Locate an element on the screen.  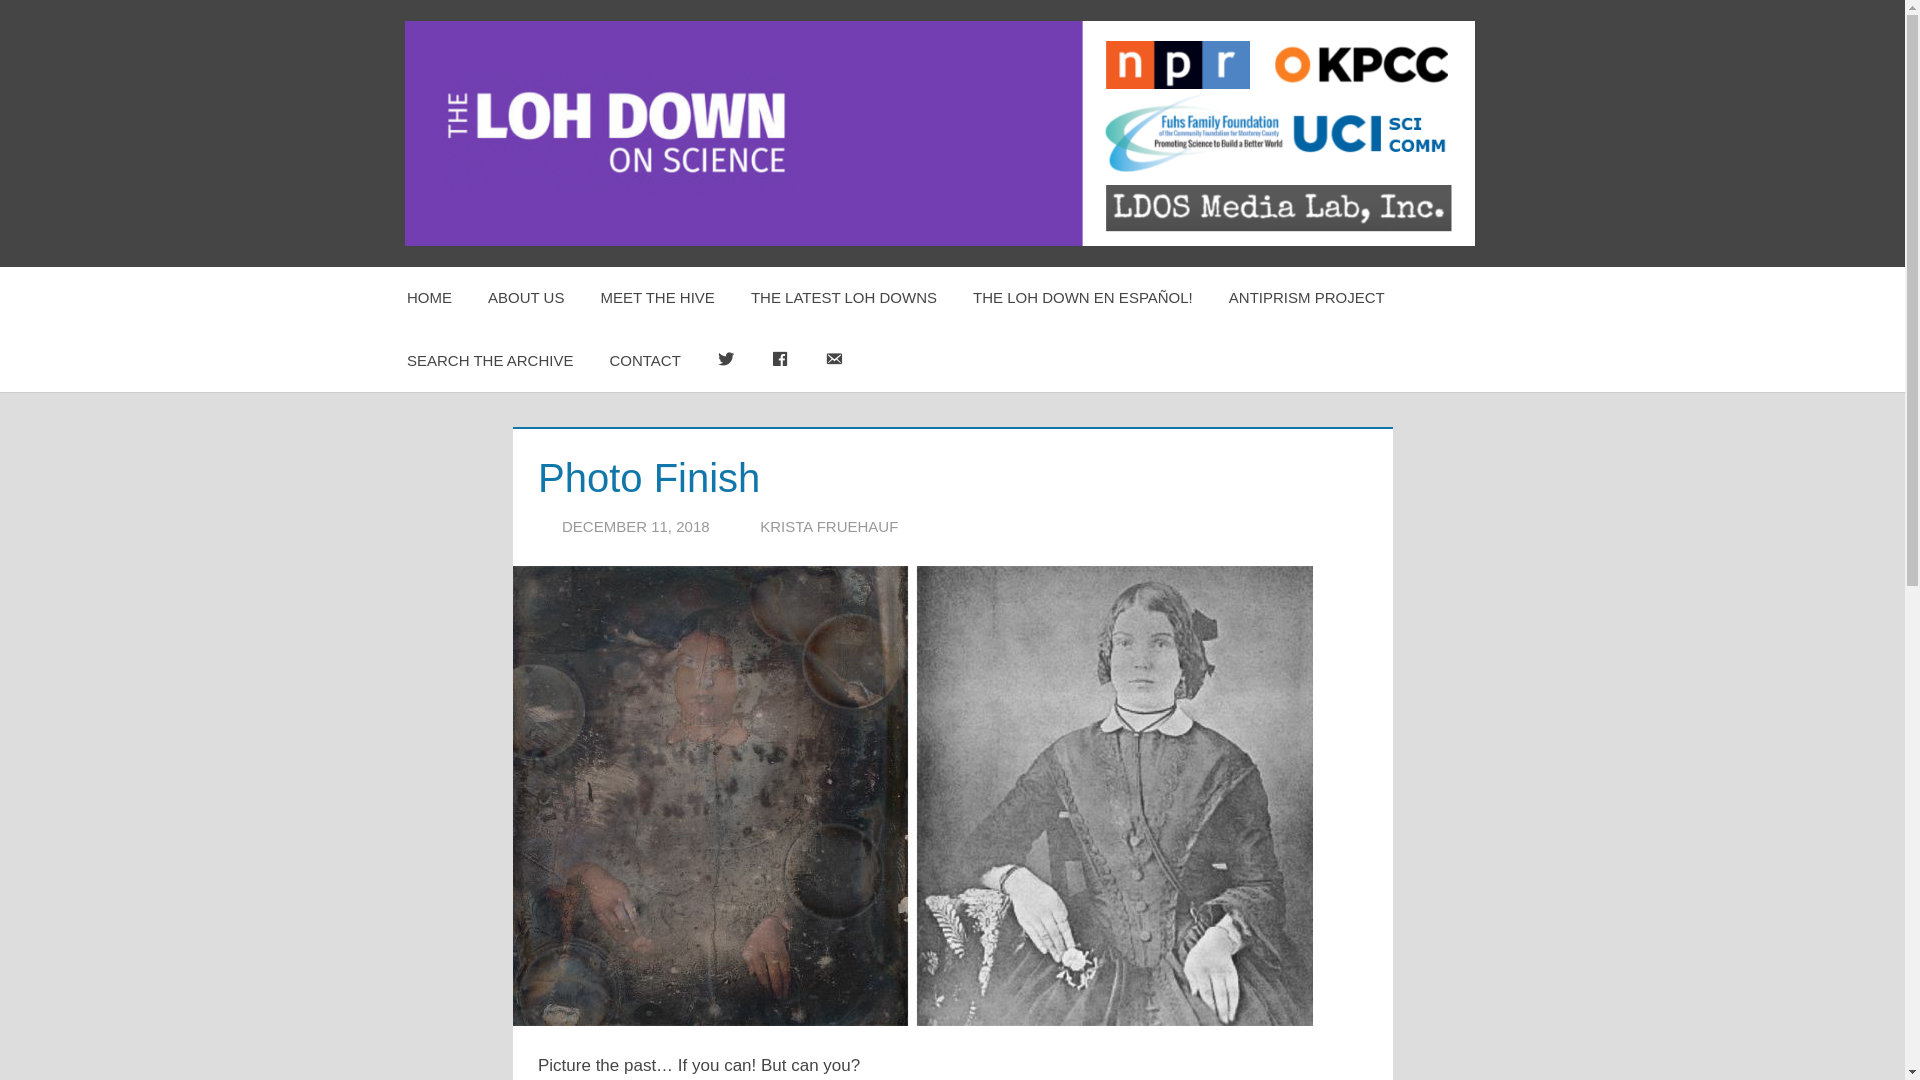
CONTACT is located at coordinates (644, 361).